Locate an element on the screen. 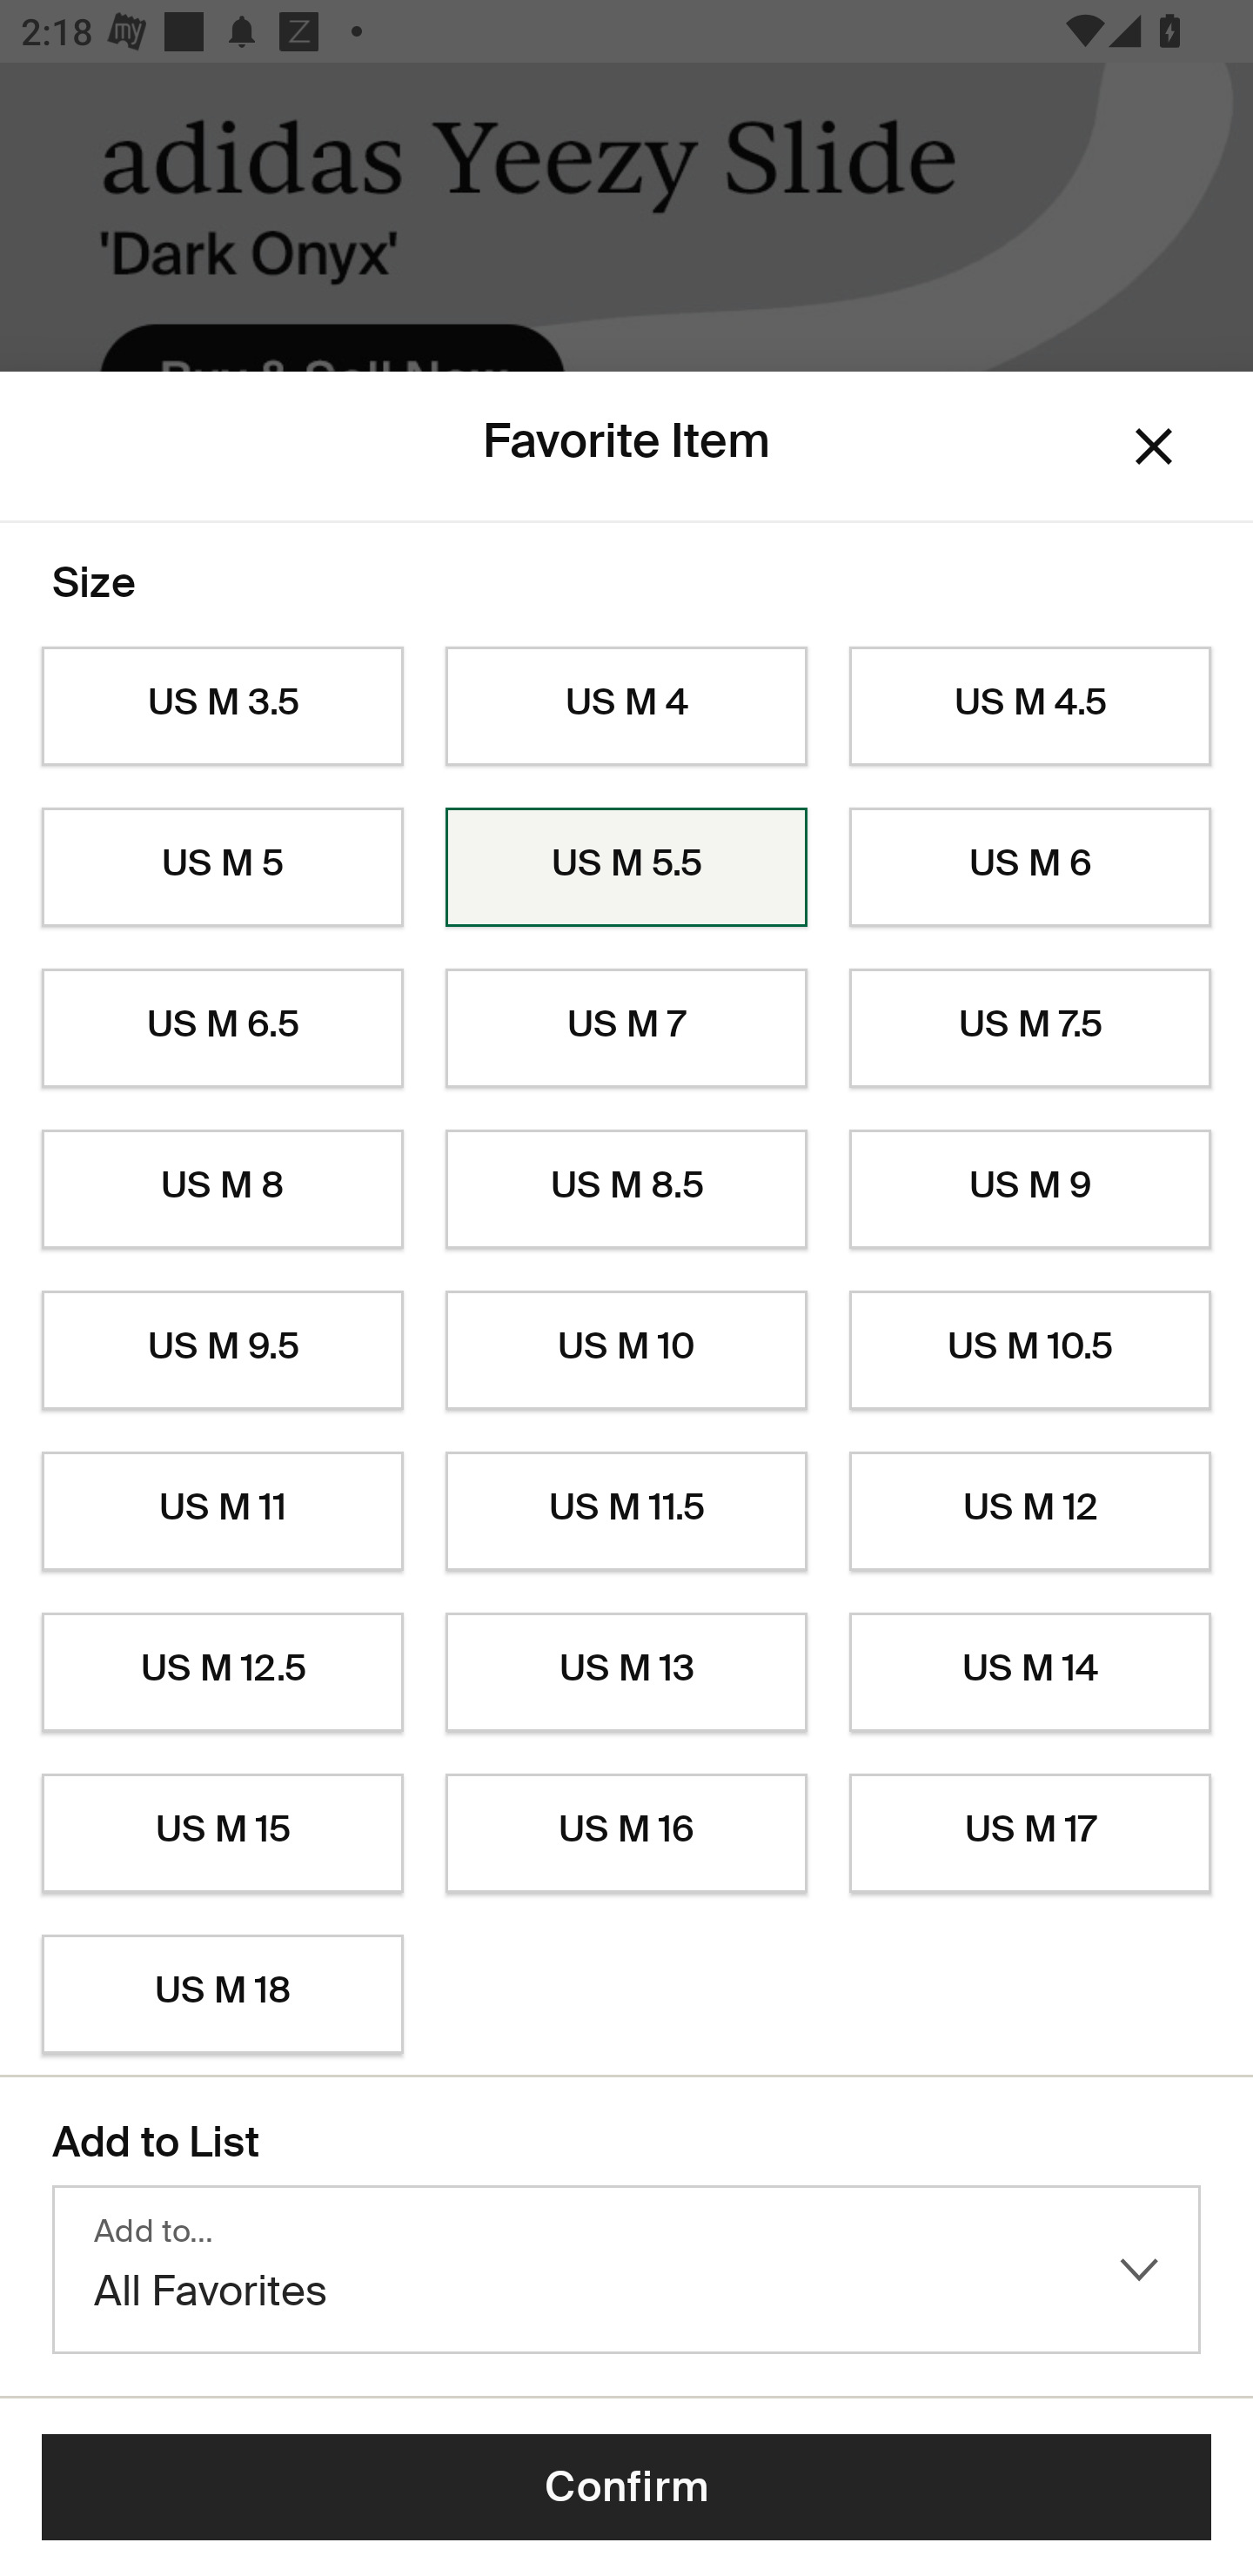 This screenshot has height=2576, width=1253. US M 17 is located at coordinates (1030, 1834).